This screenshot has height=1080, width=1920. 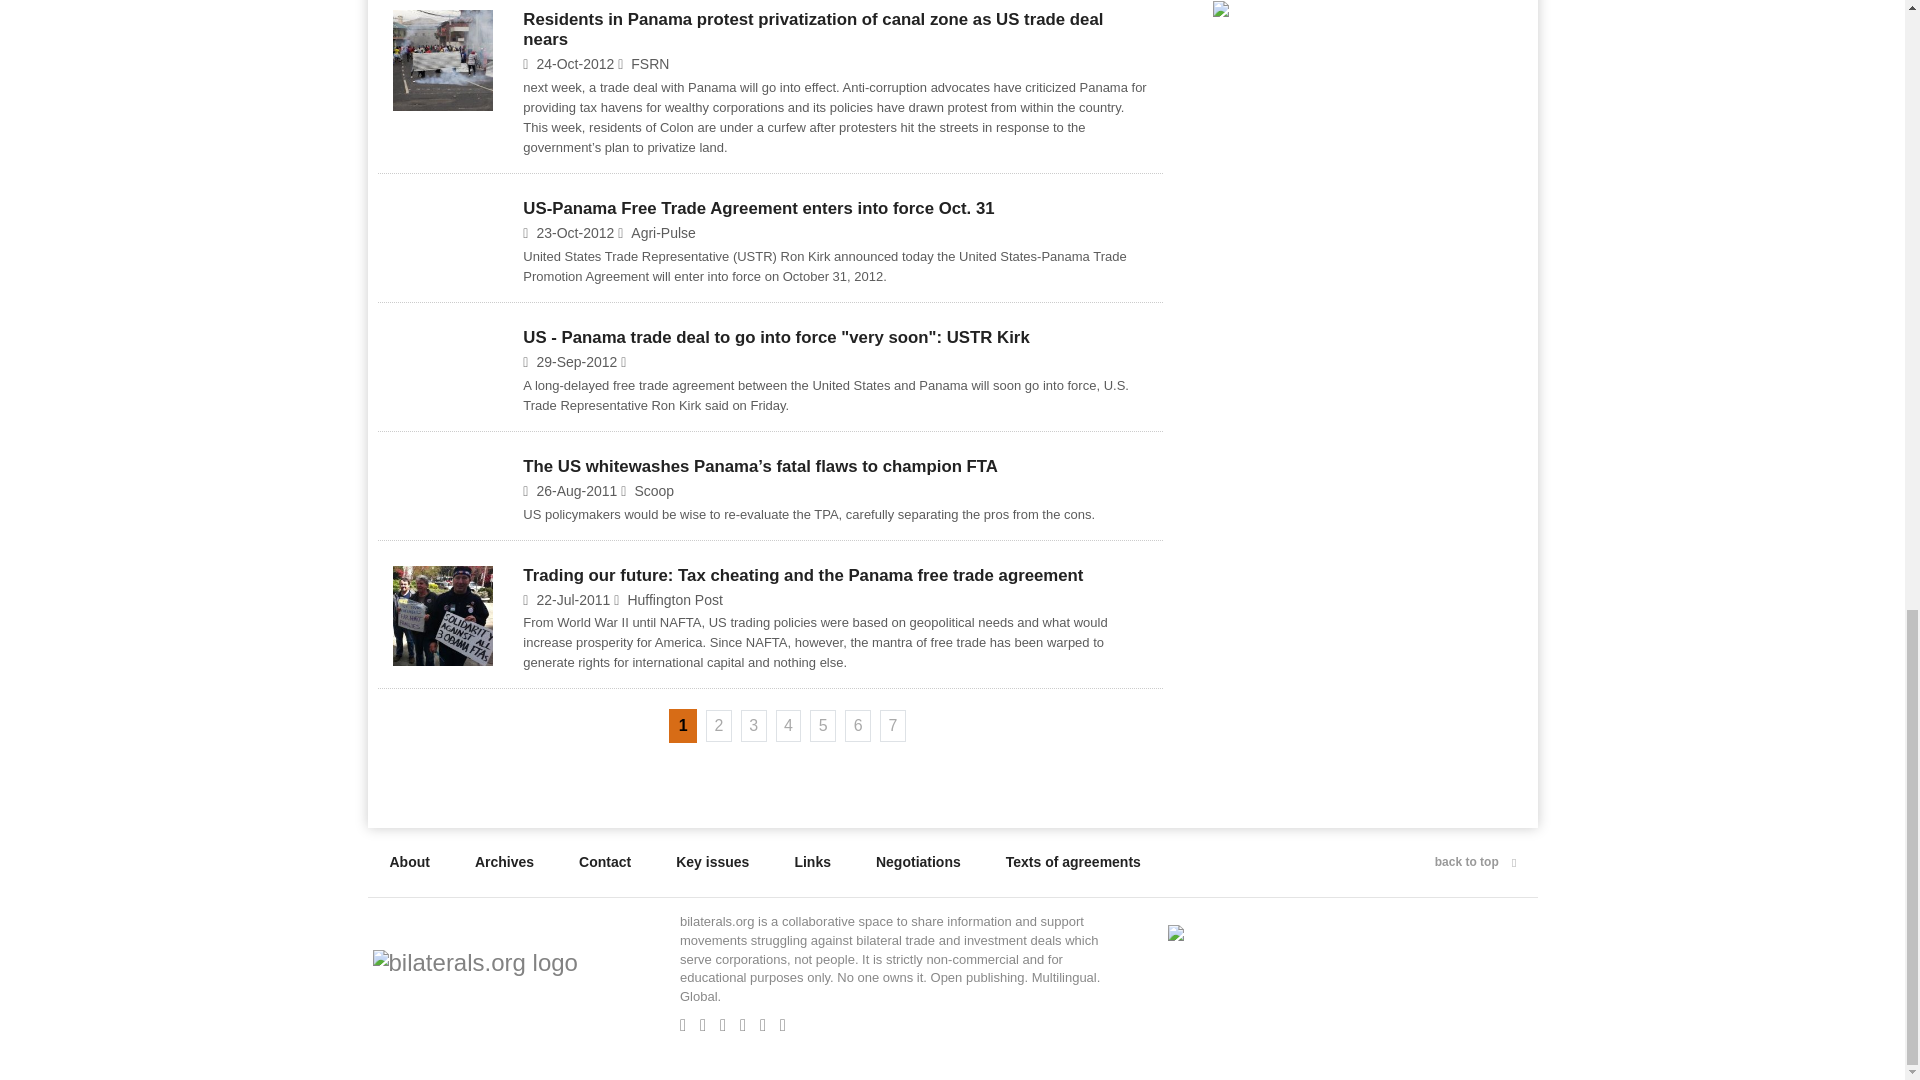 What do you see at coordinates (410, 862) in the screenshot?
I see `About` at bounding box center [410, 862].